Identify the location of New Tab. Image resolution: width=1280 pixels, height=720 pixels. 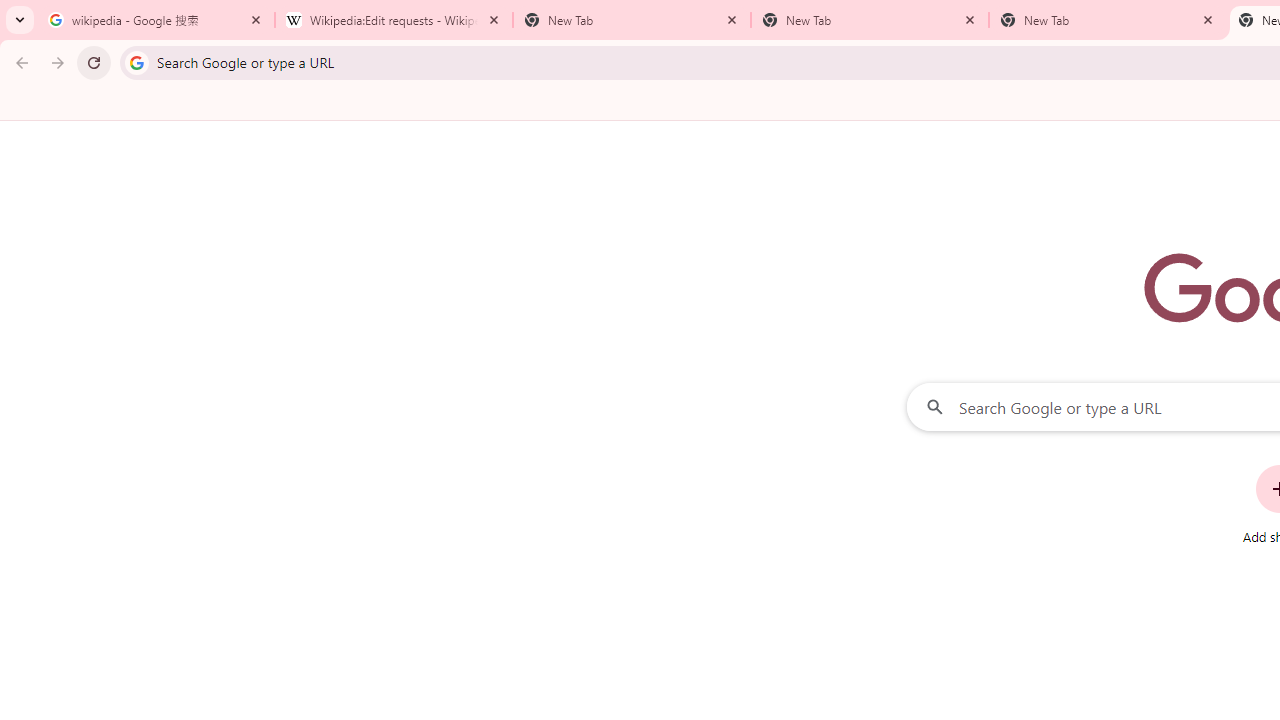
(870, 20).